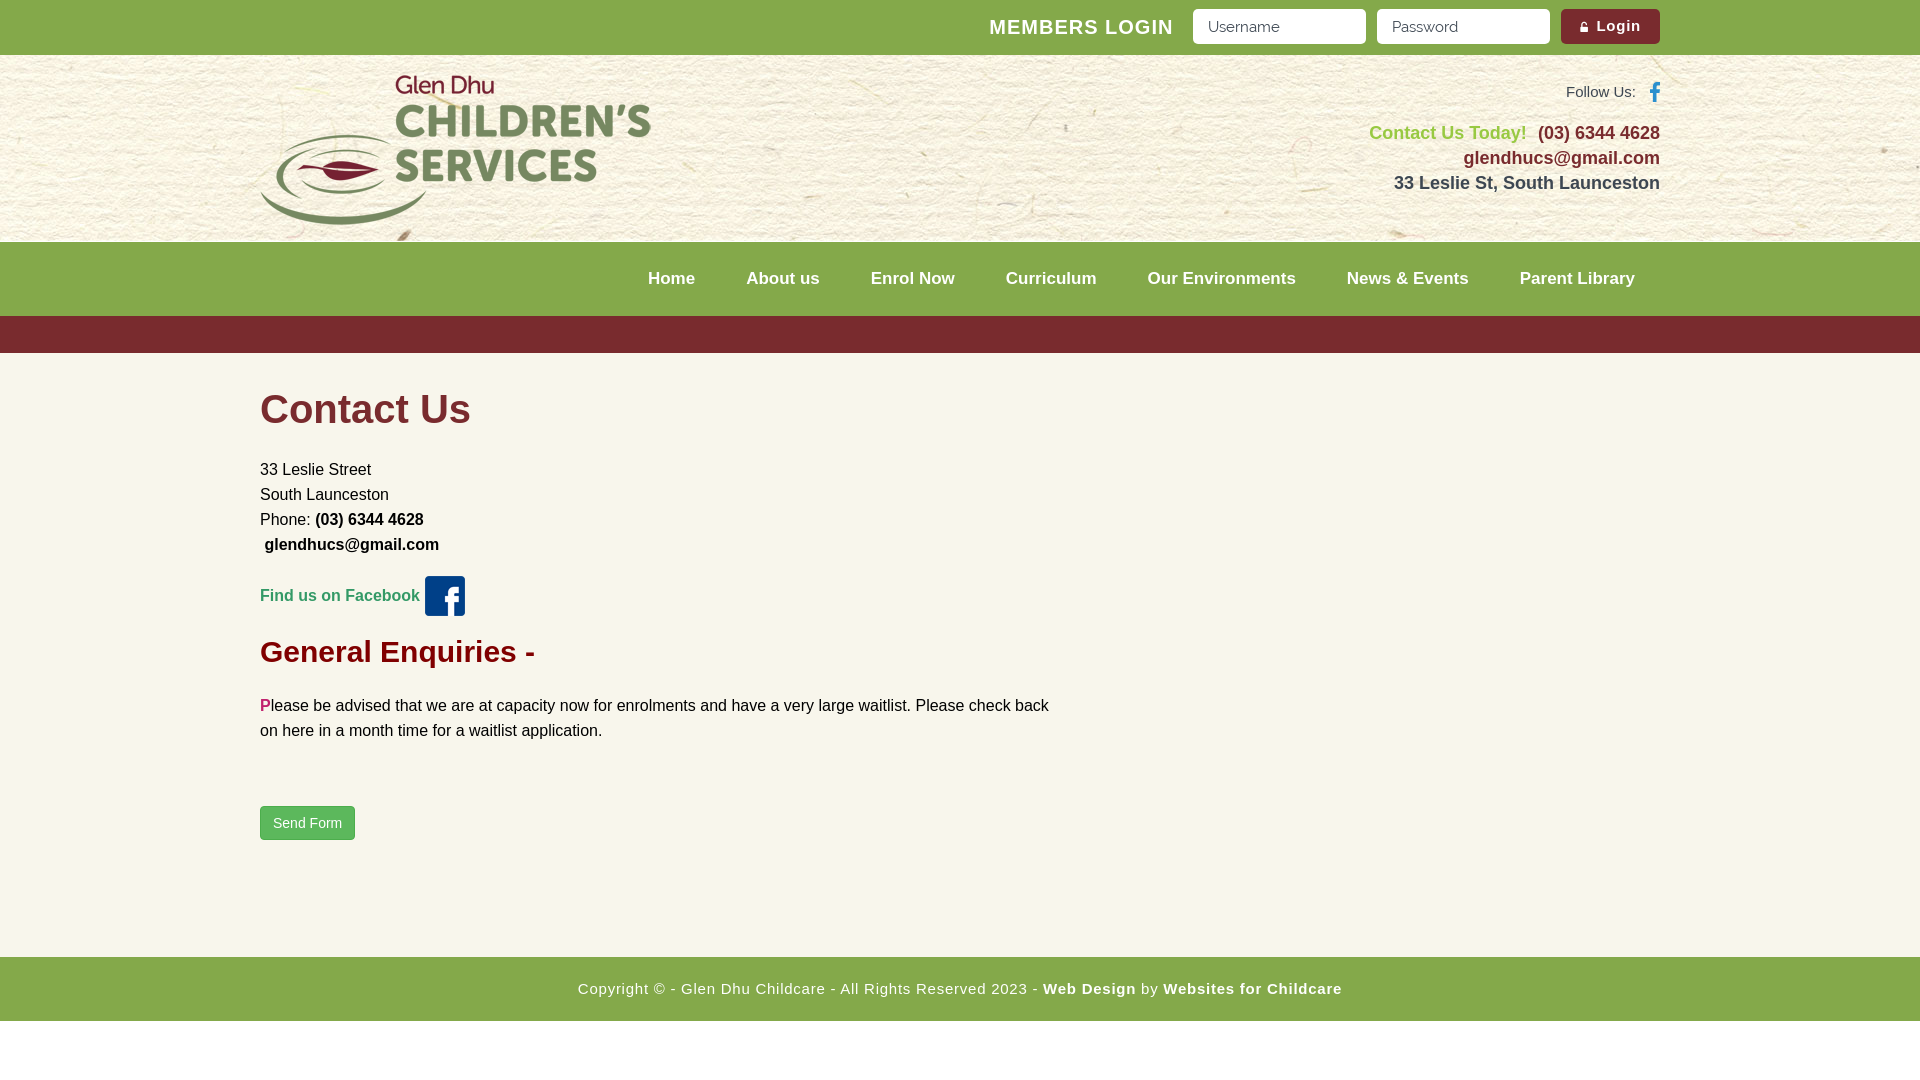 Image resolution: width=1920 pixels, height=1080 pixels. What do you see at coordinates (1052, 279) in the screenshot?
I see `Curriculum` at bounding box center [1052, 279].